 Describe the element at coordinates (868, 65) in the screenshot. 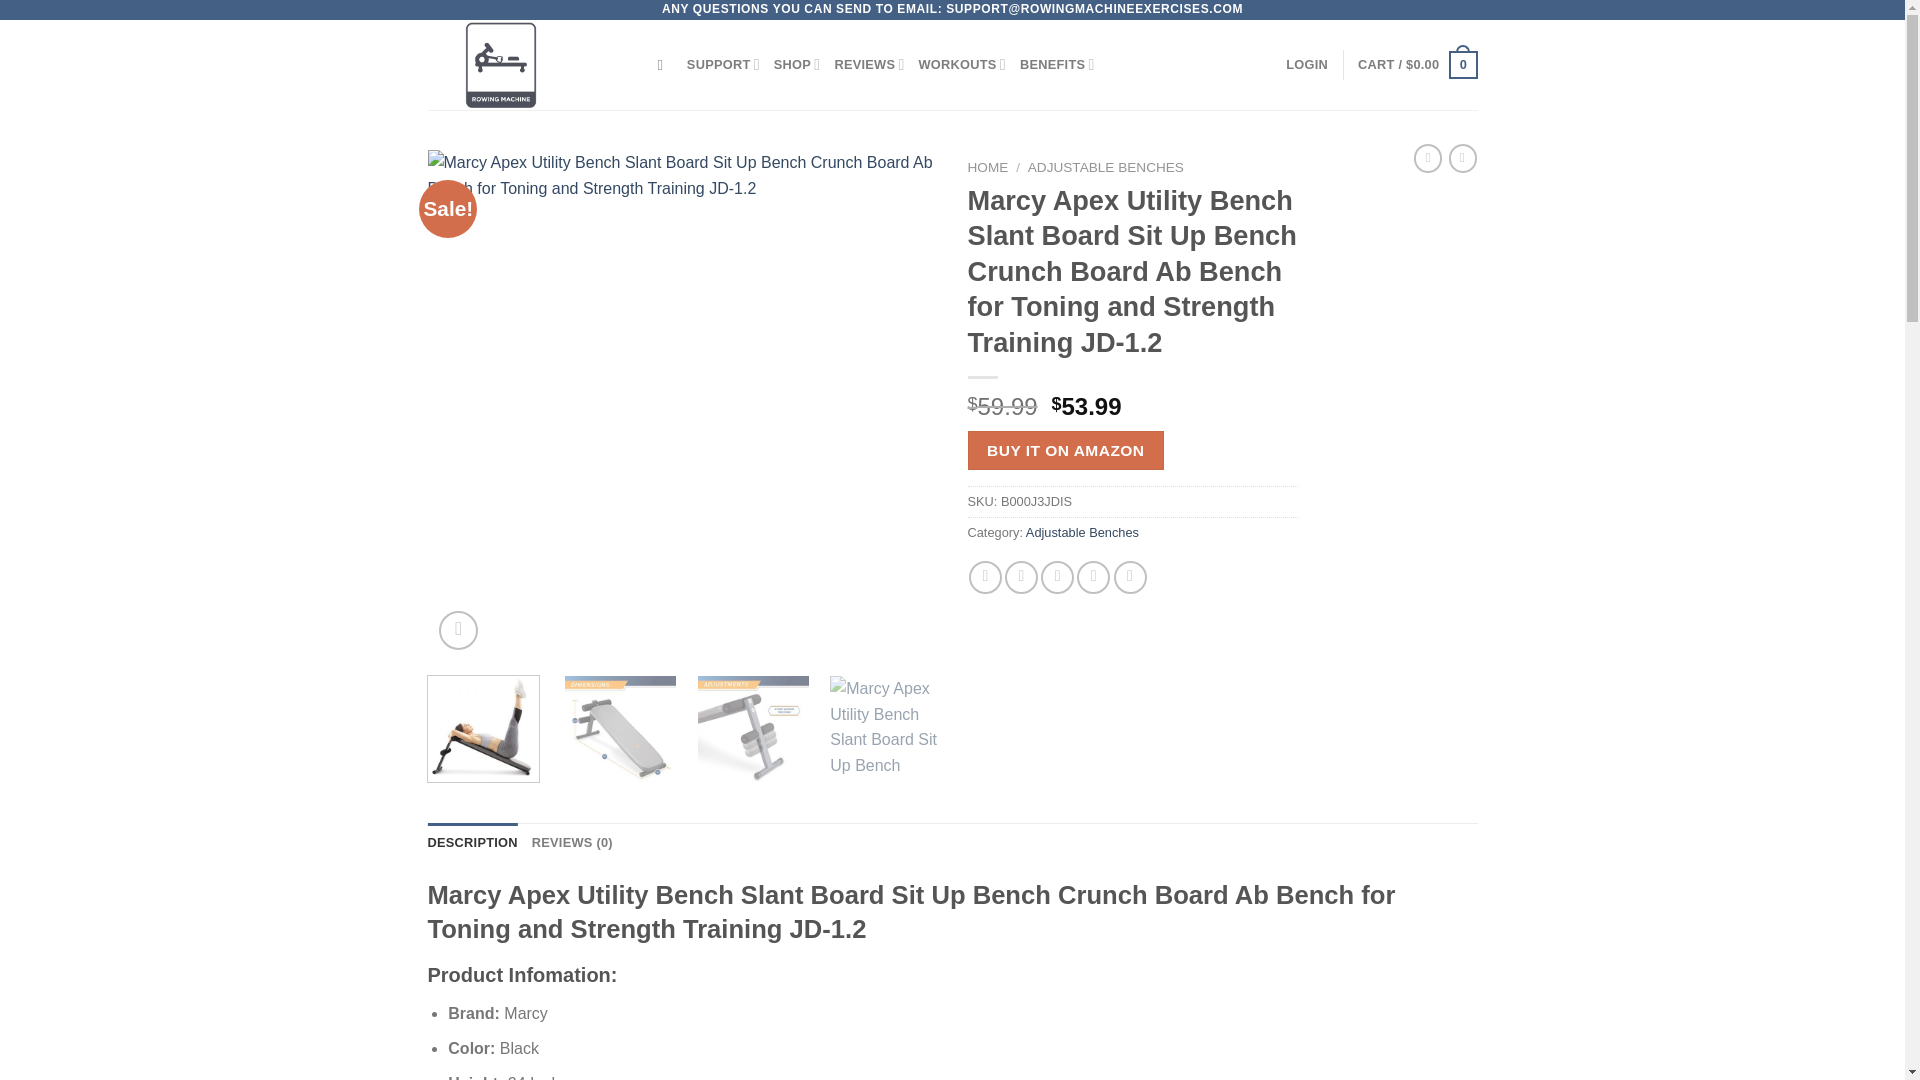

I see `REVIEWS` at that location.